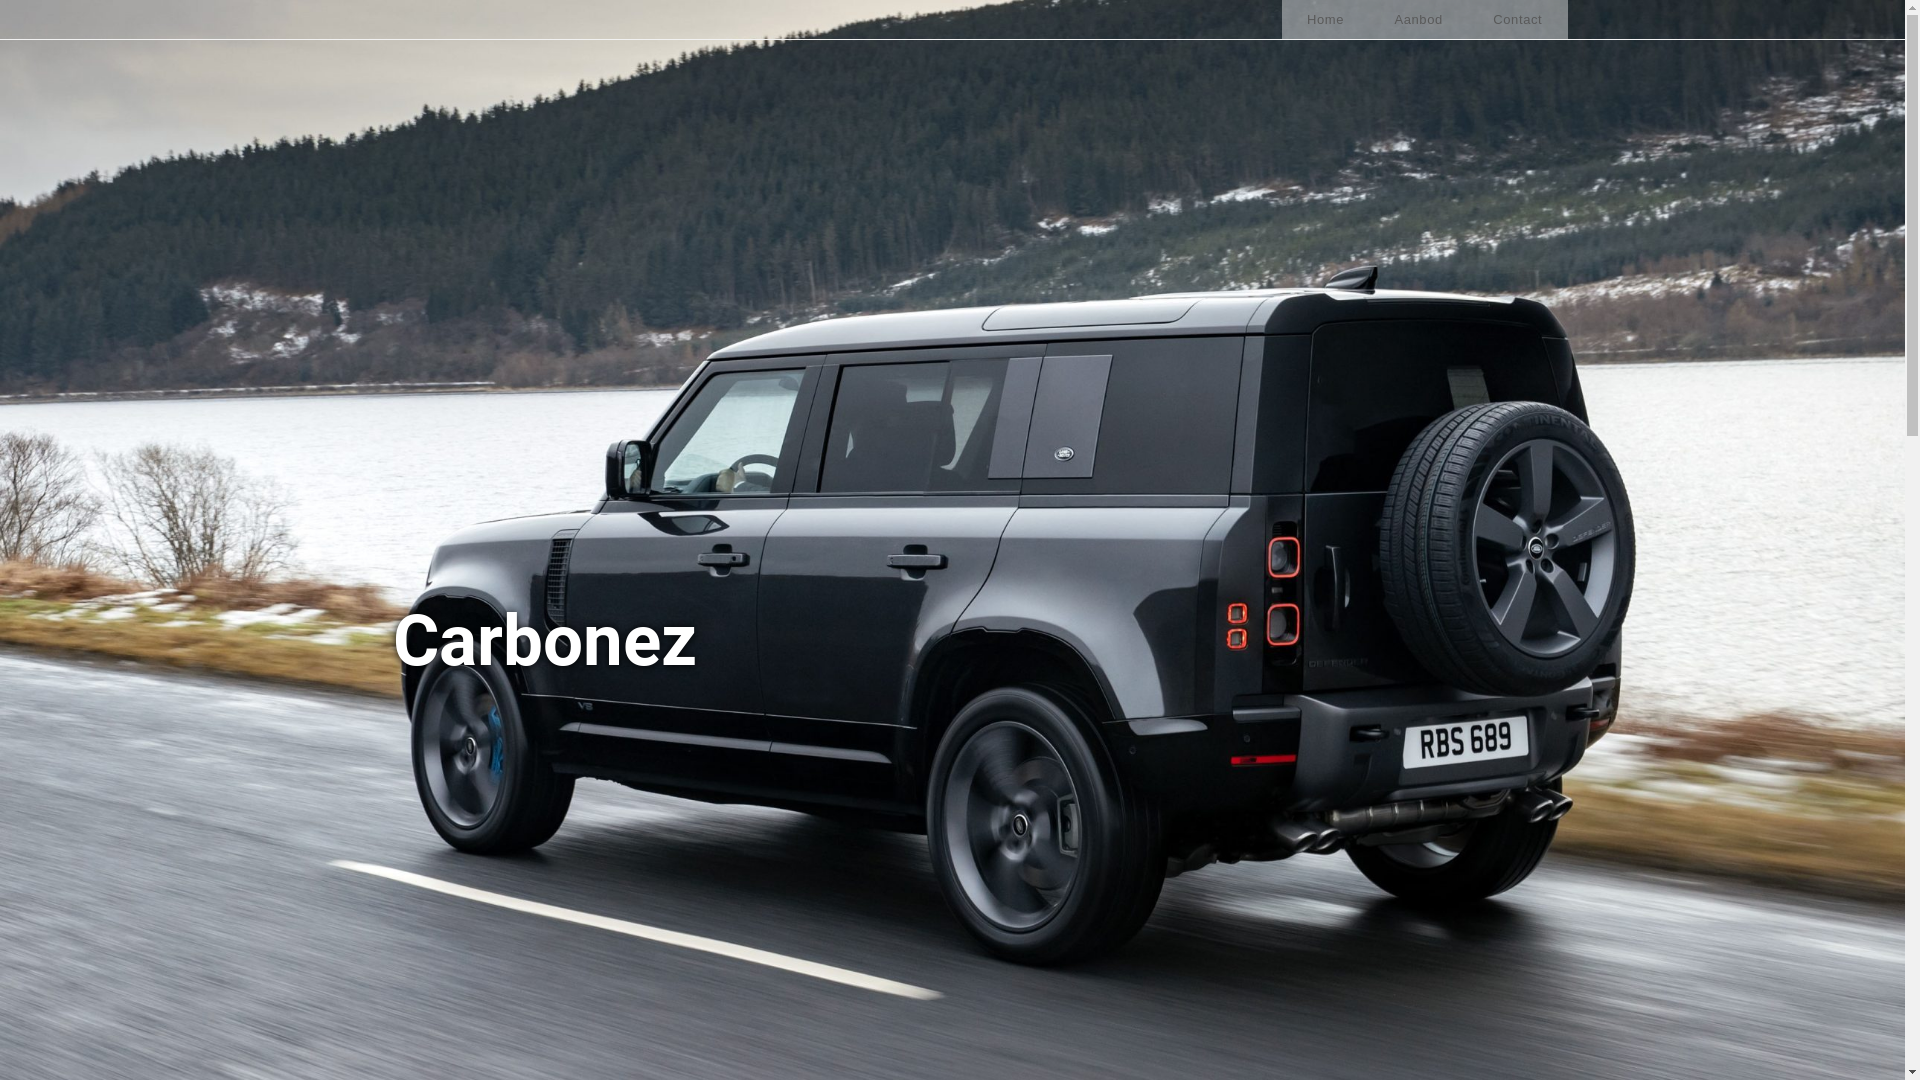 The image size is (1920, 1080). What do you see at coordinates (1518, 19) in the screenshot?
I see `Contact` at bounding box center [1518, 19].